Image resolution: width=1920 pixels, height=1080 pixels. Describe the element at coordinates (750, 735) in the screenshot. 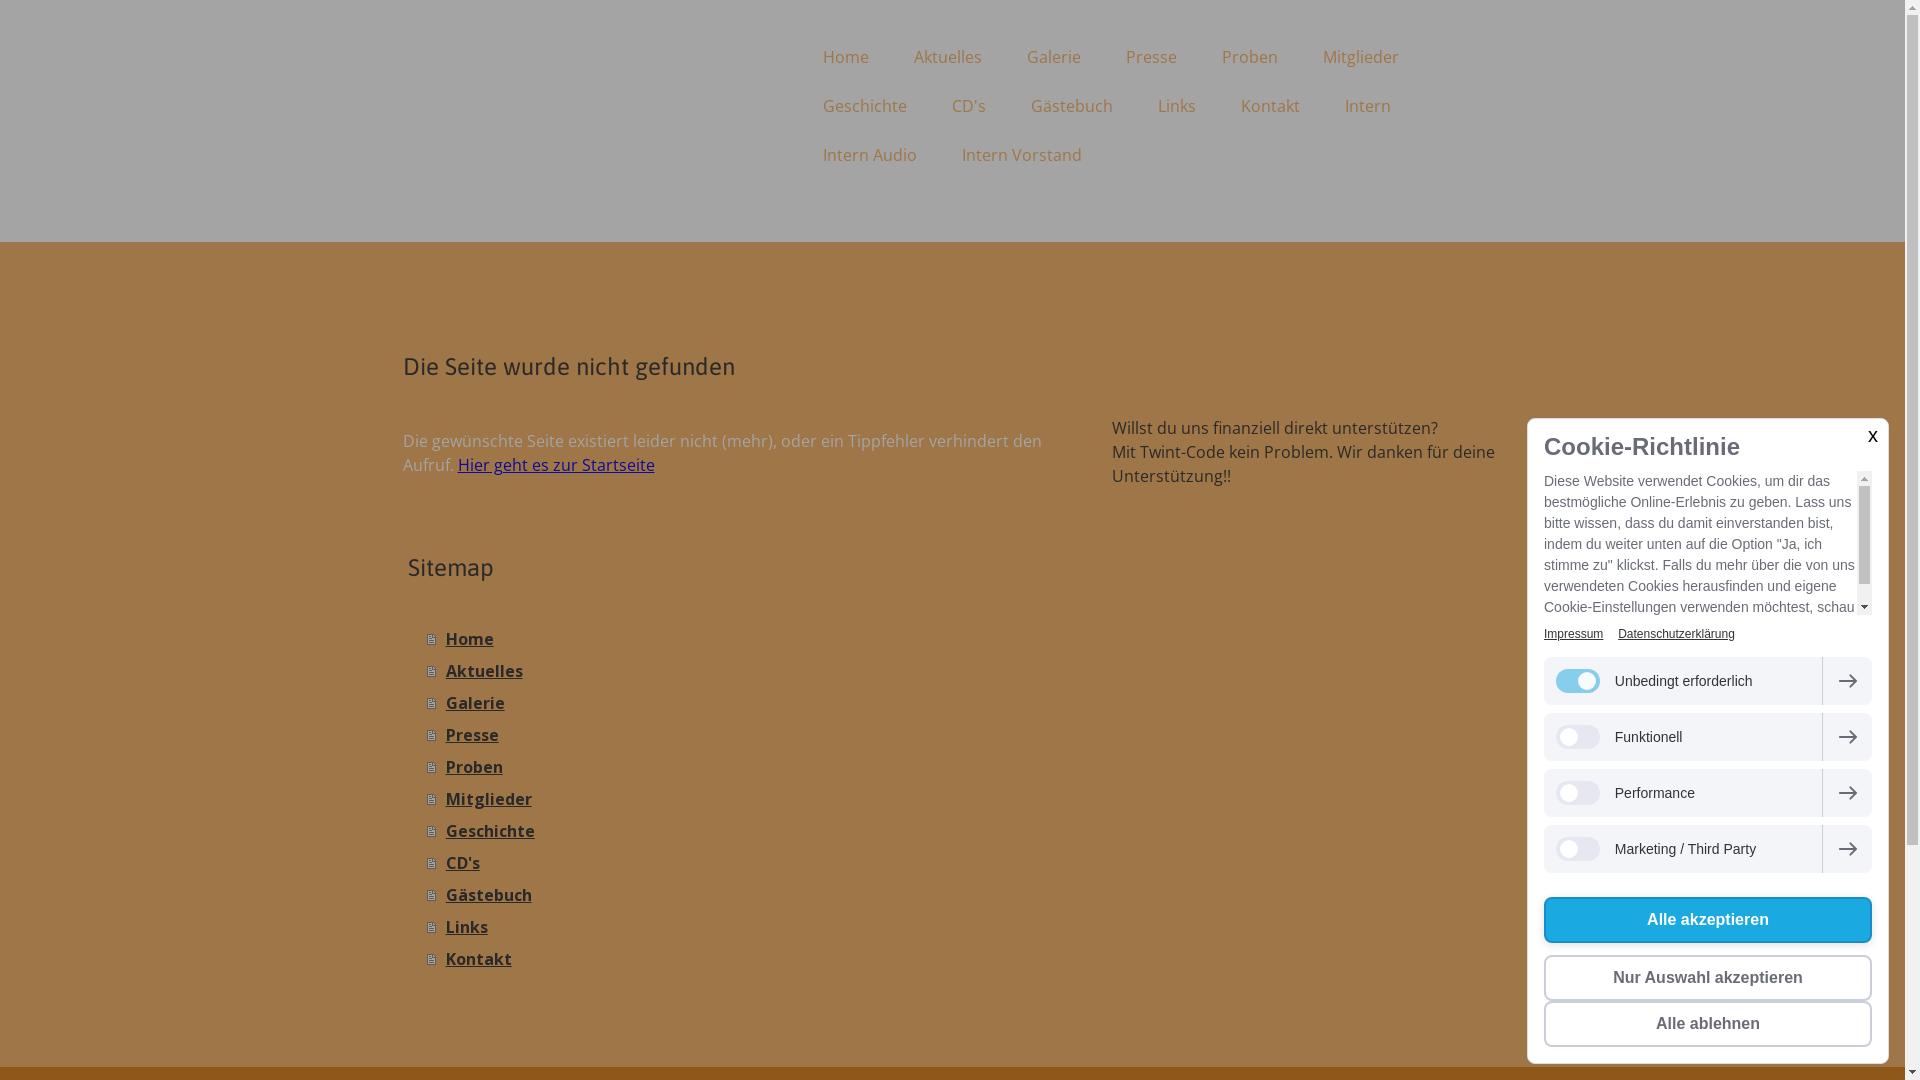

I see `Presse` at that location.